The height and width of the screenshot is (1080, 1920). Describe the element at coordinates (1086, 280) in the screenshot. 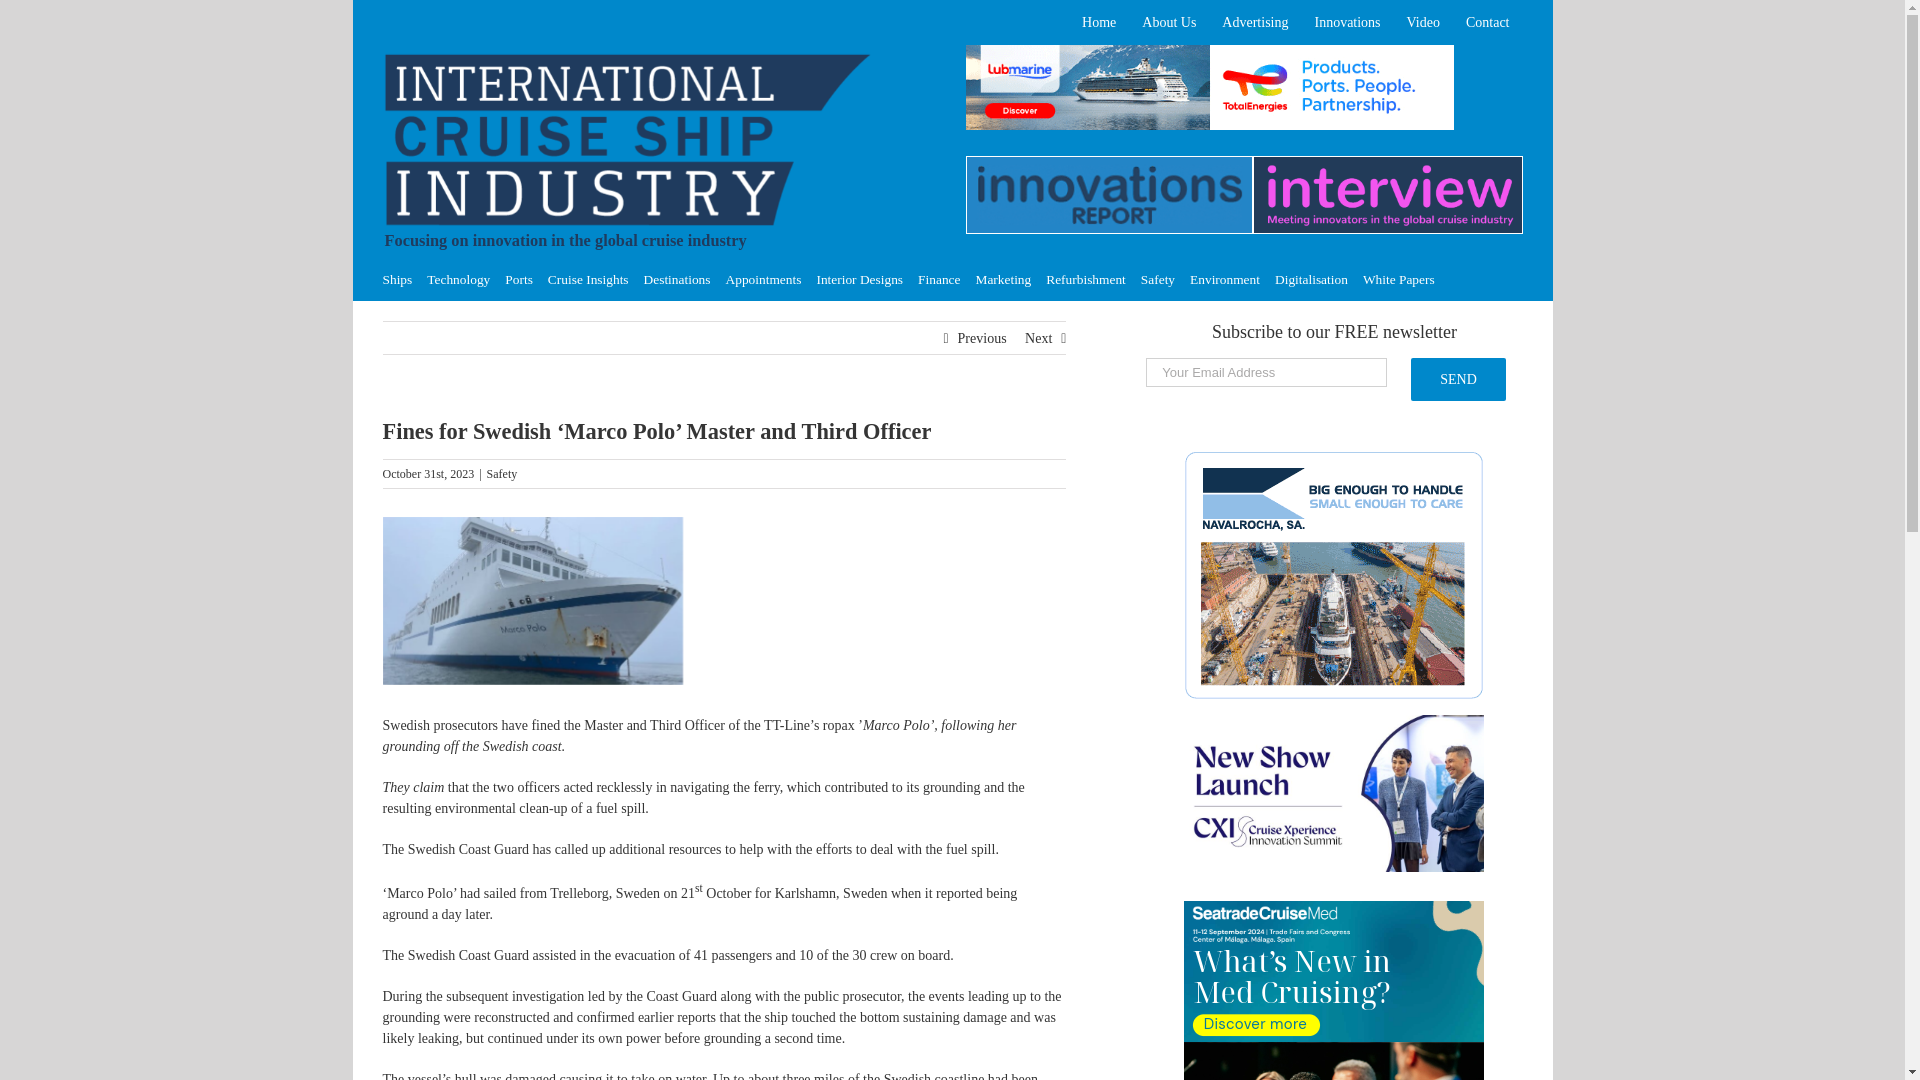

I see `Refurbishment` at that location.